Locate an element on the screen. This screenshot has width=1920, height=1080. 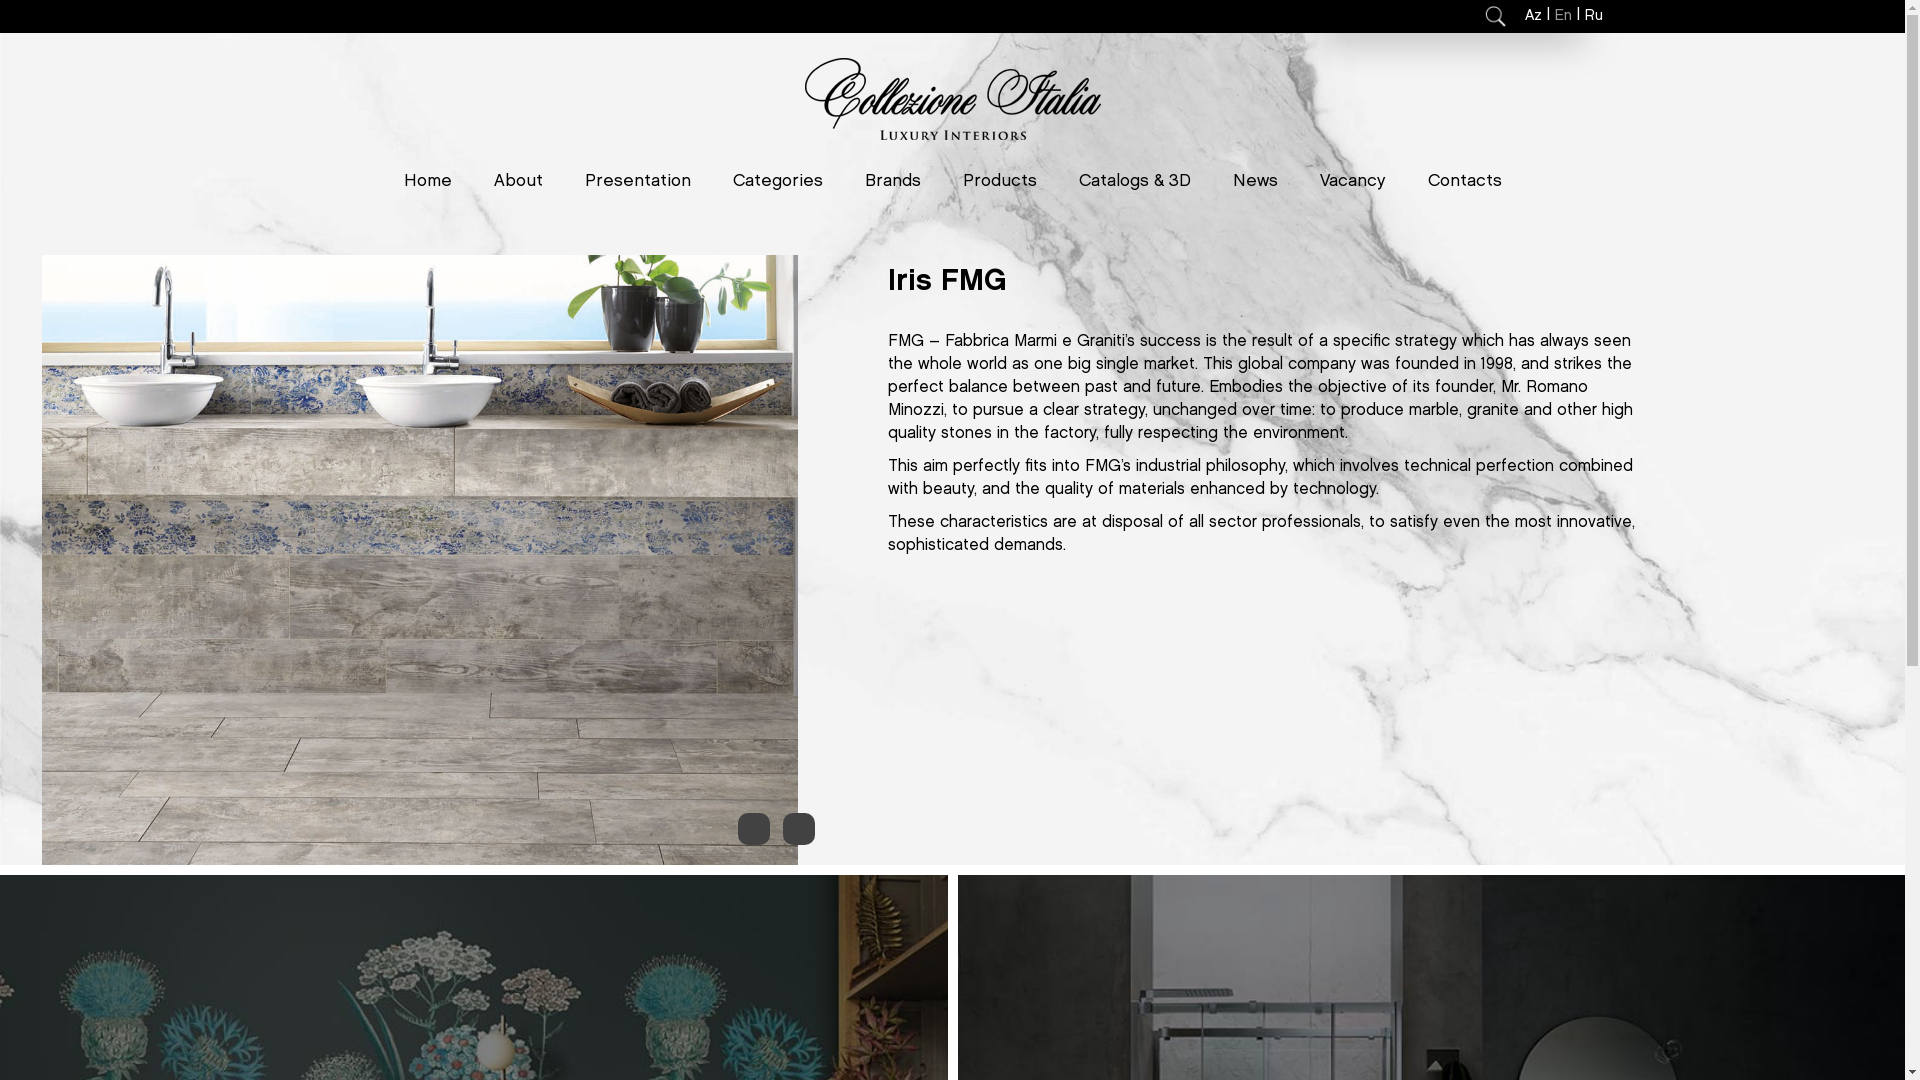
Home is located at coordinates (428, 182).